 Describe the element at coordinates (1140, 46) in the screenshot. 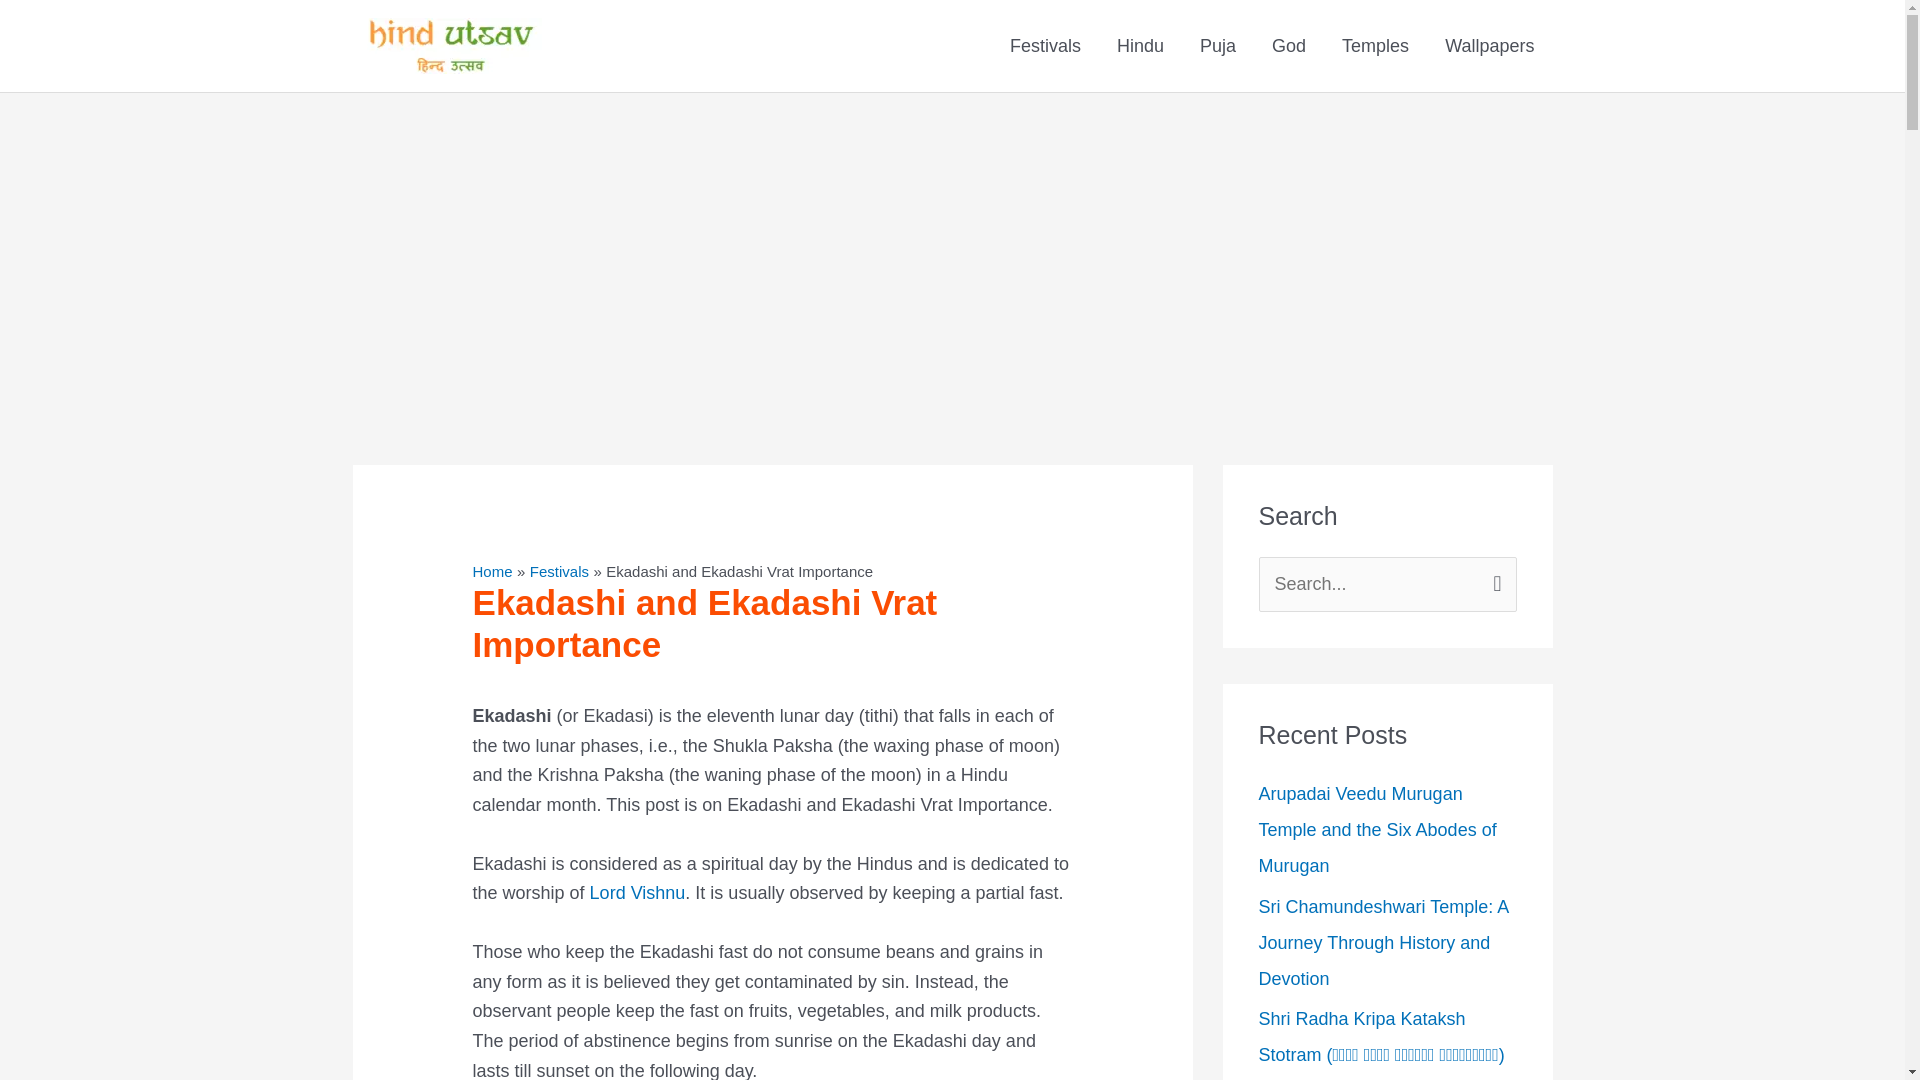

I see `Hindu` at that location.